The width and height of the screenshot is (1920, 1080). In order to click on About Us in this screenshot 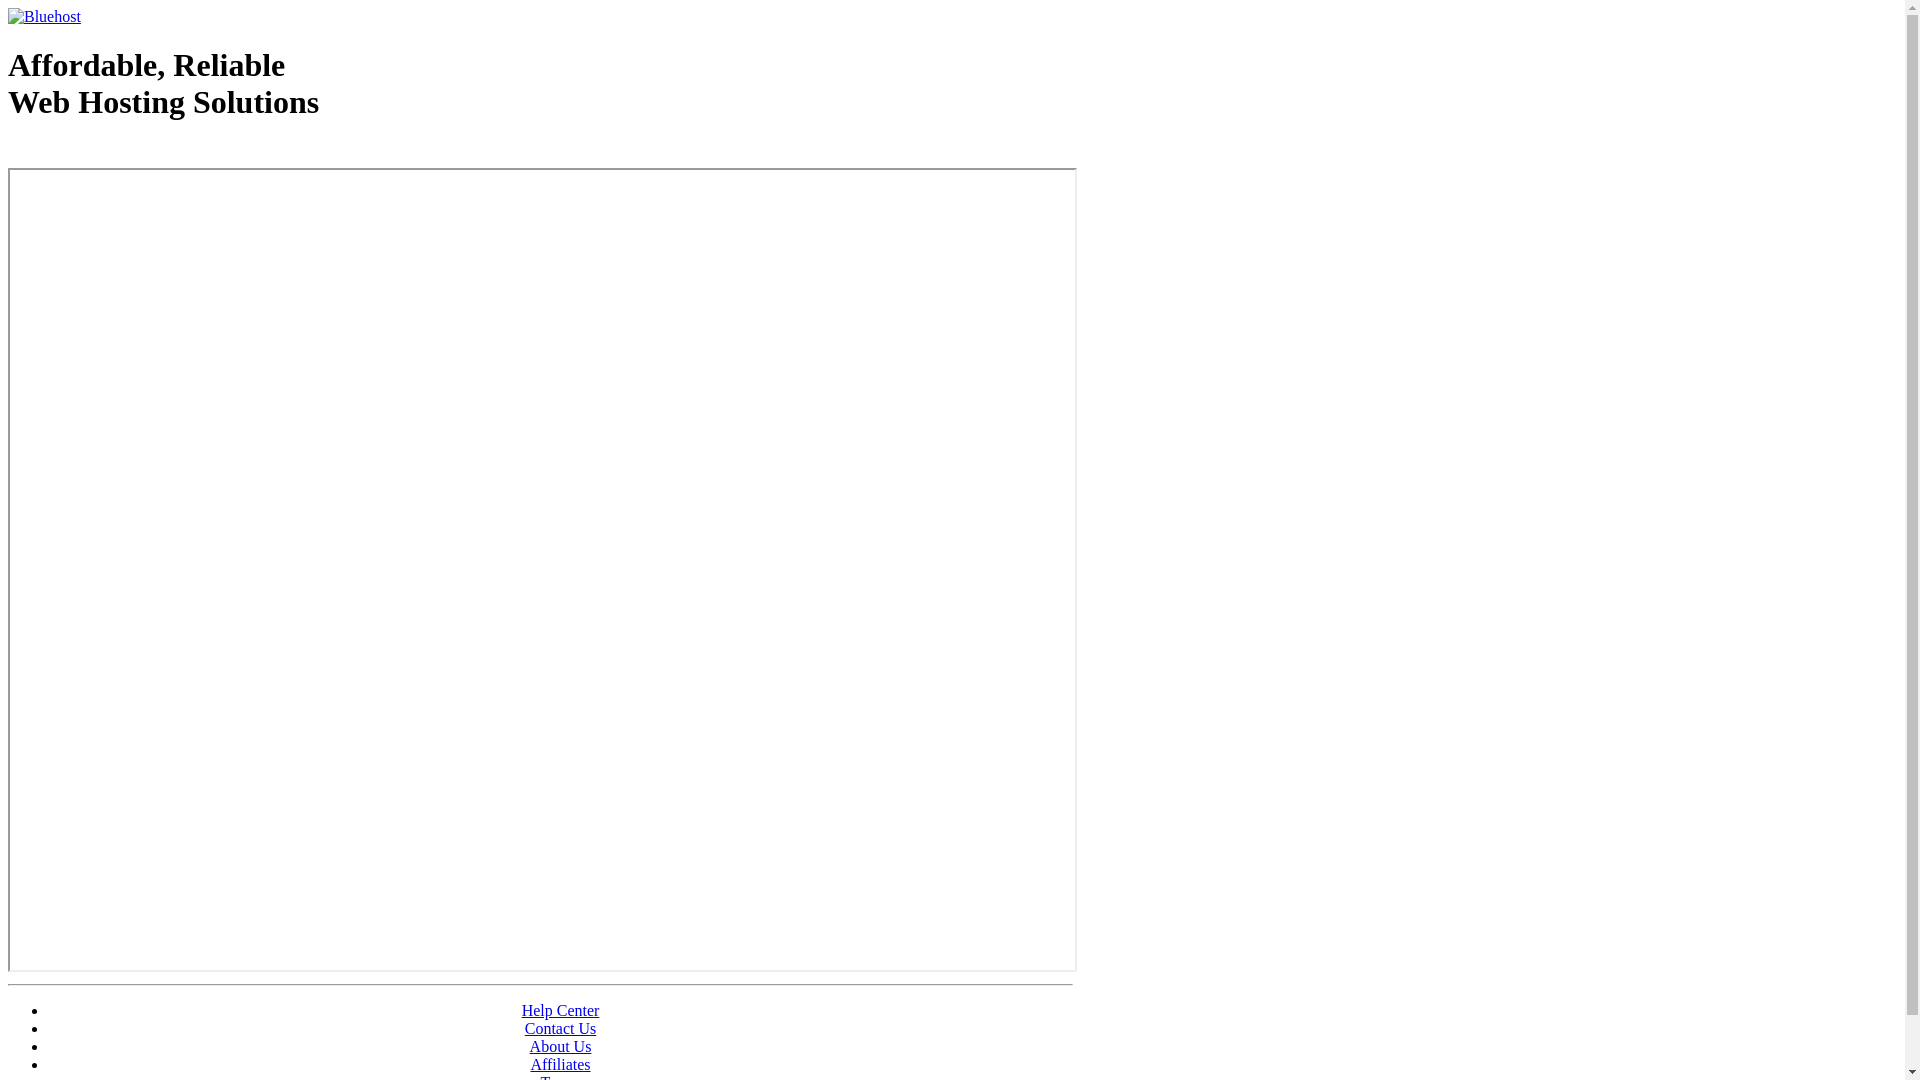, I will do `click(561, 1046)`.